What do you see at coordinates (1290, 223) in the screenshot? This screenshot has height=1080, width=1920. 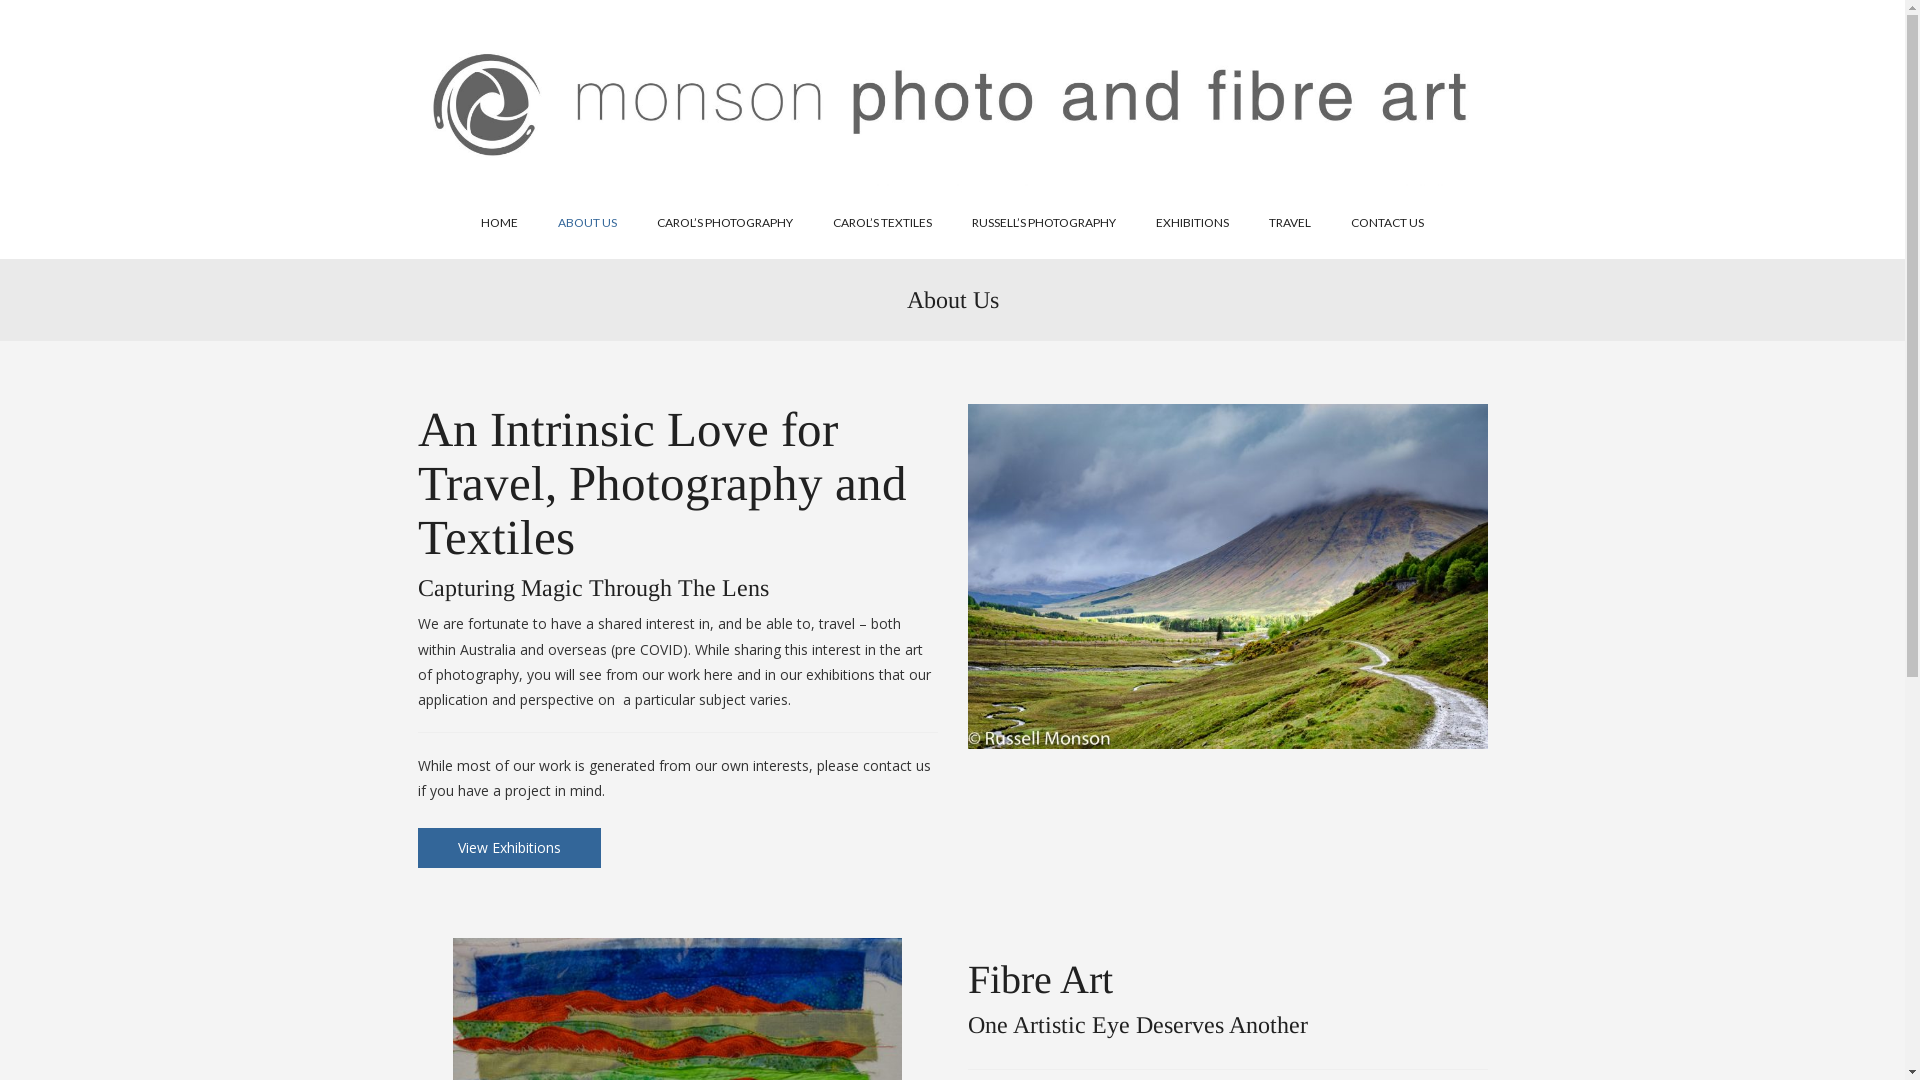 I see `TRAVEL` at bounding box center [1290, 223].